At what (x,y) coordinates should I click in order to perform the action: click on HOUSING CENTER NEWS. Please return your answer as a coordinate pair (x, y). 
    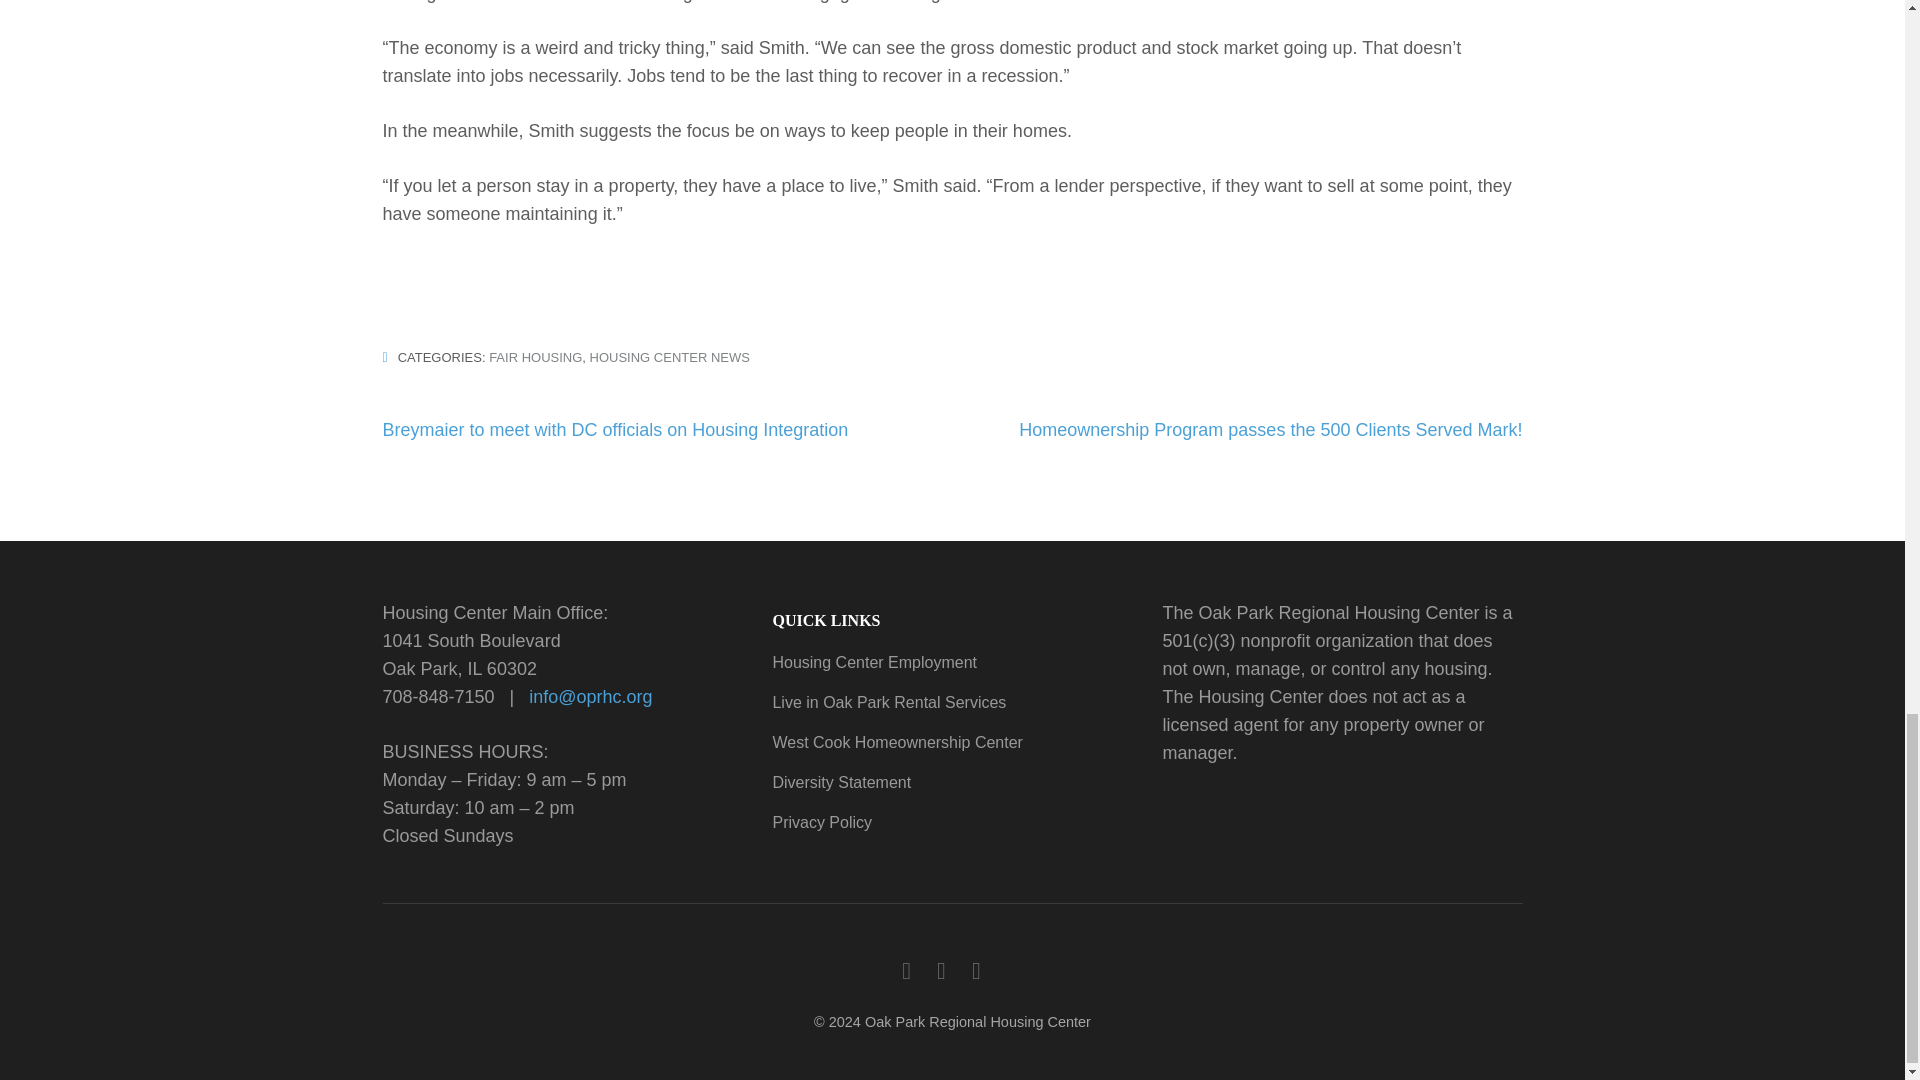
    Looking at the image, I should click on (670, 357).